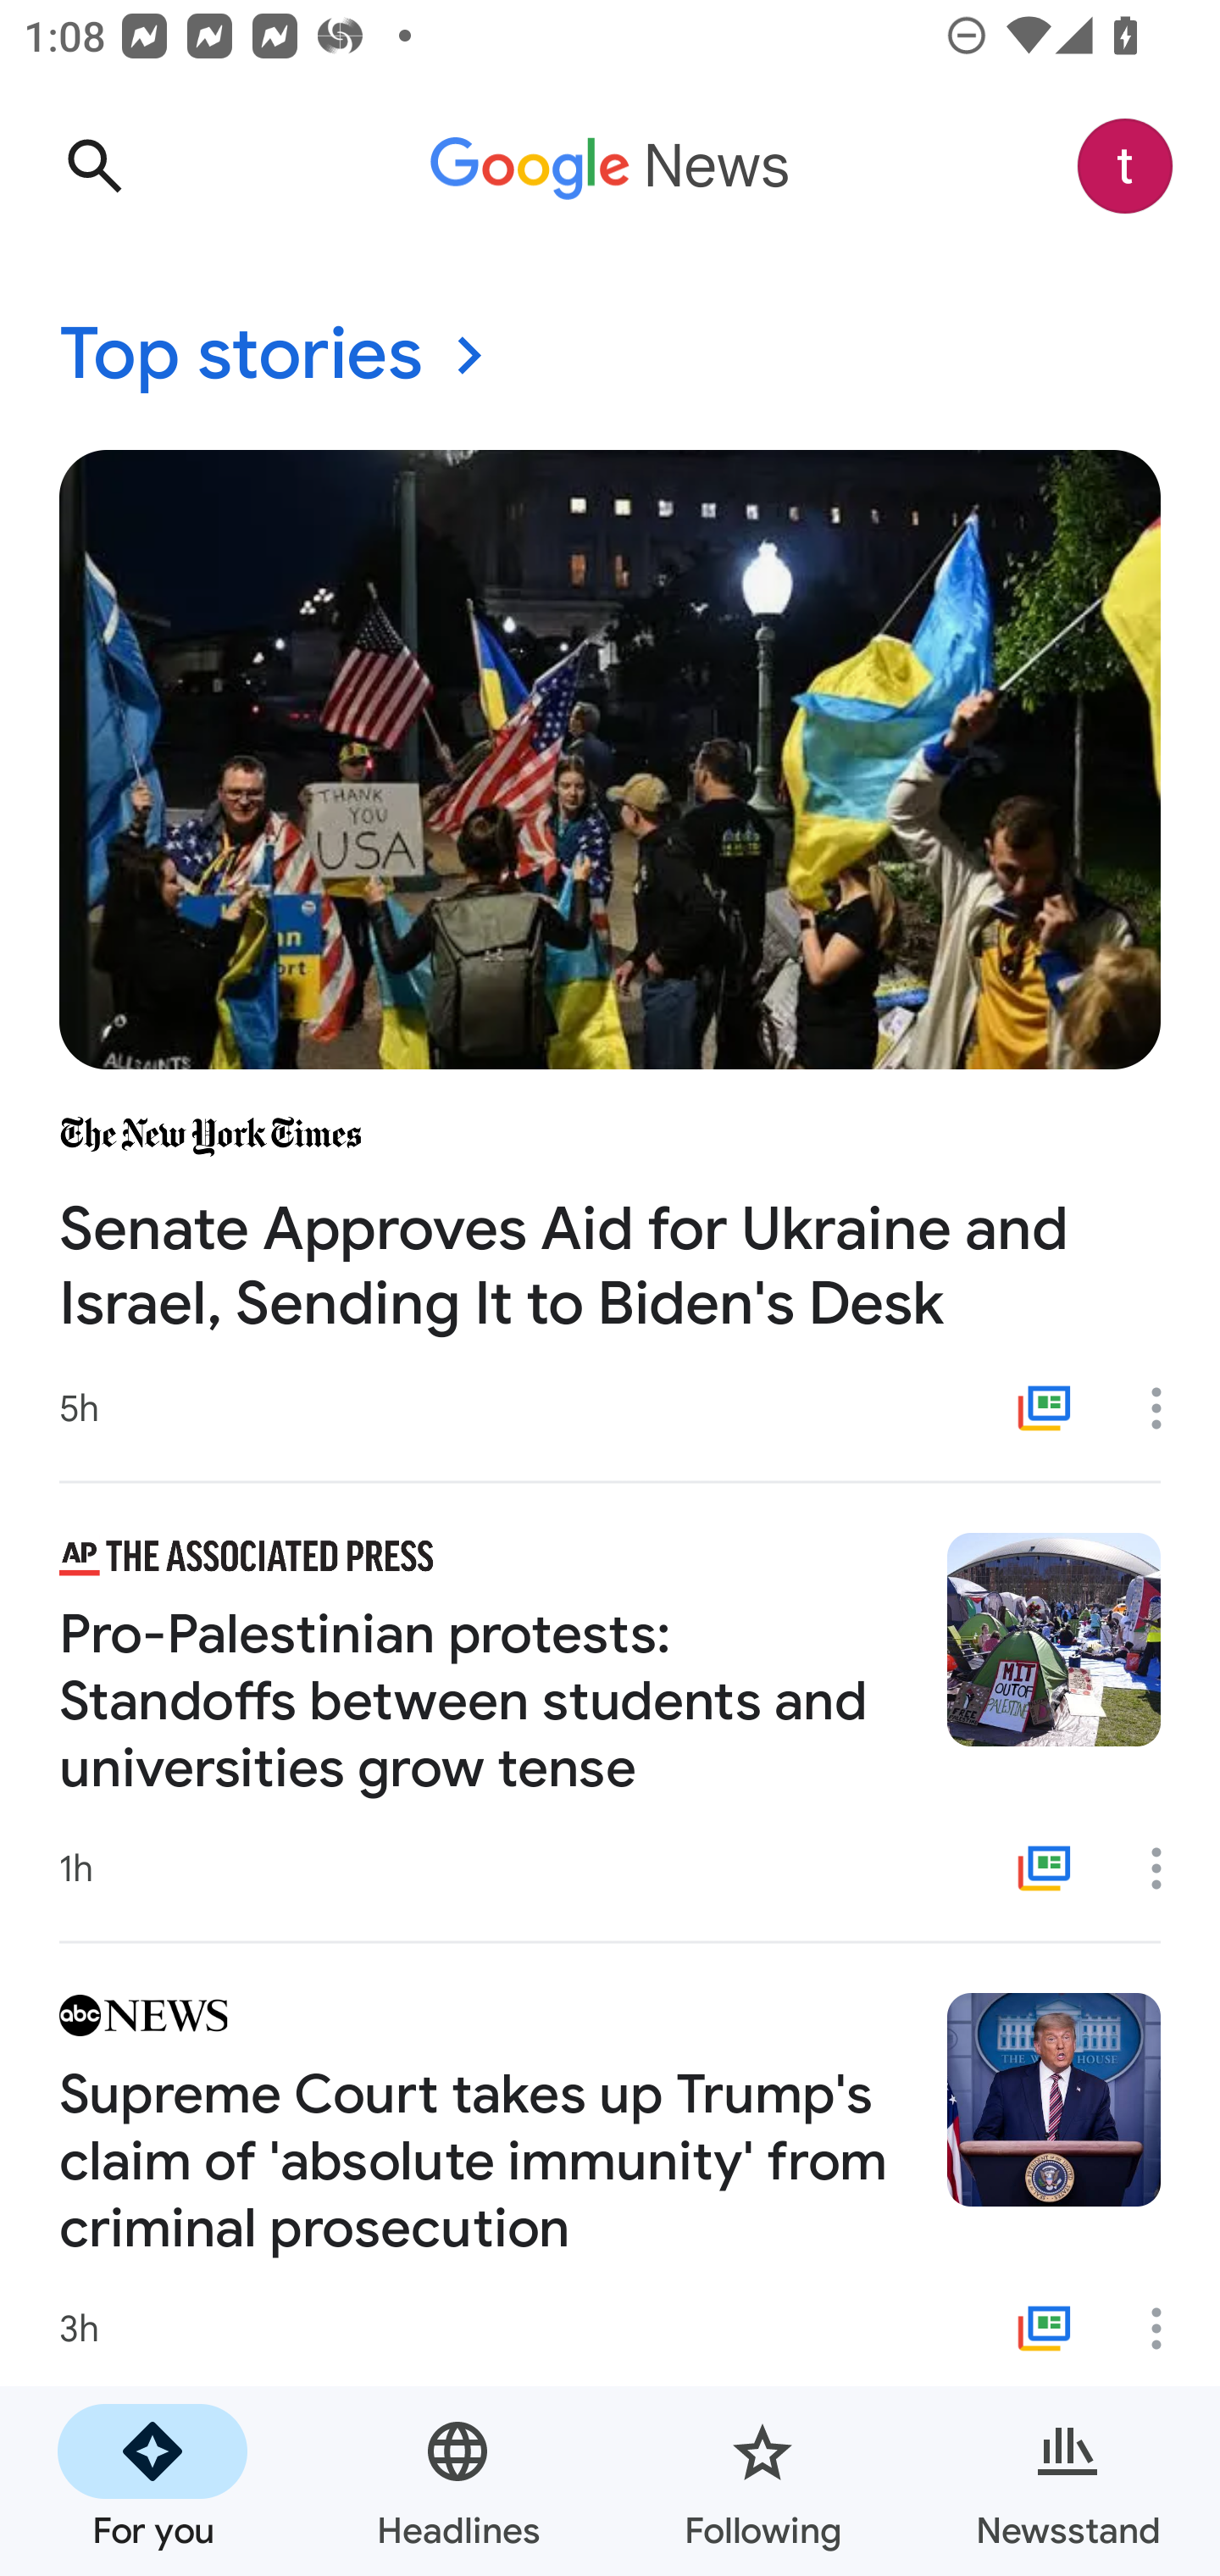 The image size is (1220, 2576). What do you see at coordinates (1167, 2329) in the screenshot?
I see `More options` at bounding box center [1167, 2329].